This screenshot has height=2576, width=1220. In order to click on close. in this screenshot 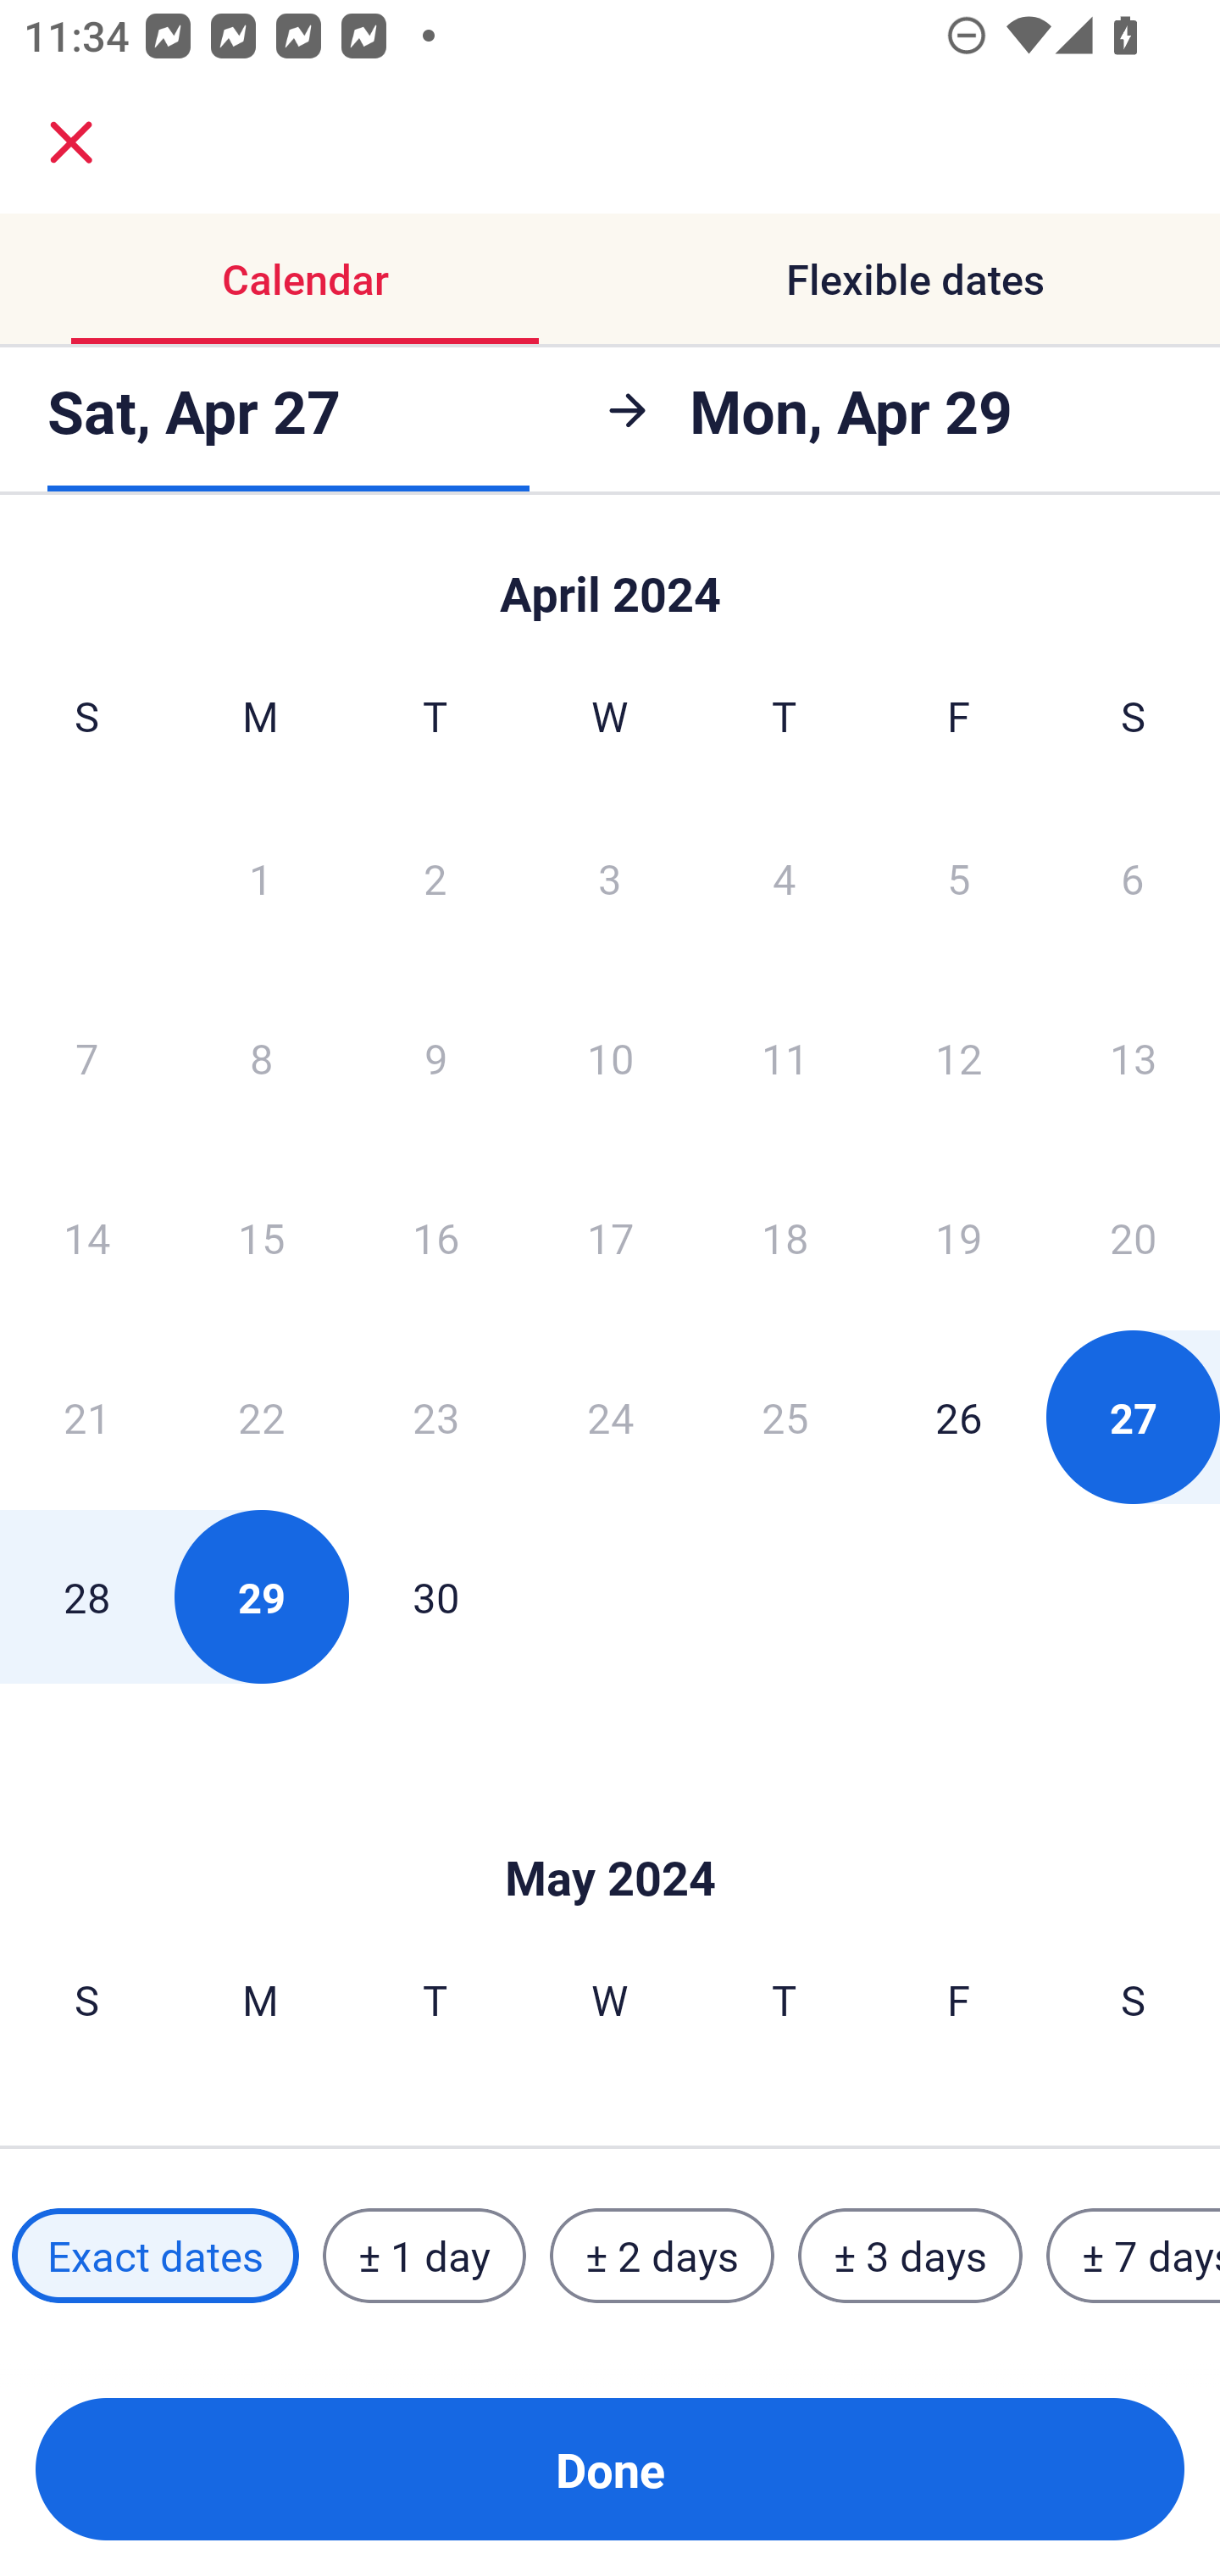, I will do `click(71, 142)`.